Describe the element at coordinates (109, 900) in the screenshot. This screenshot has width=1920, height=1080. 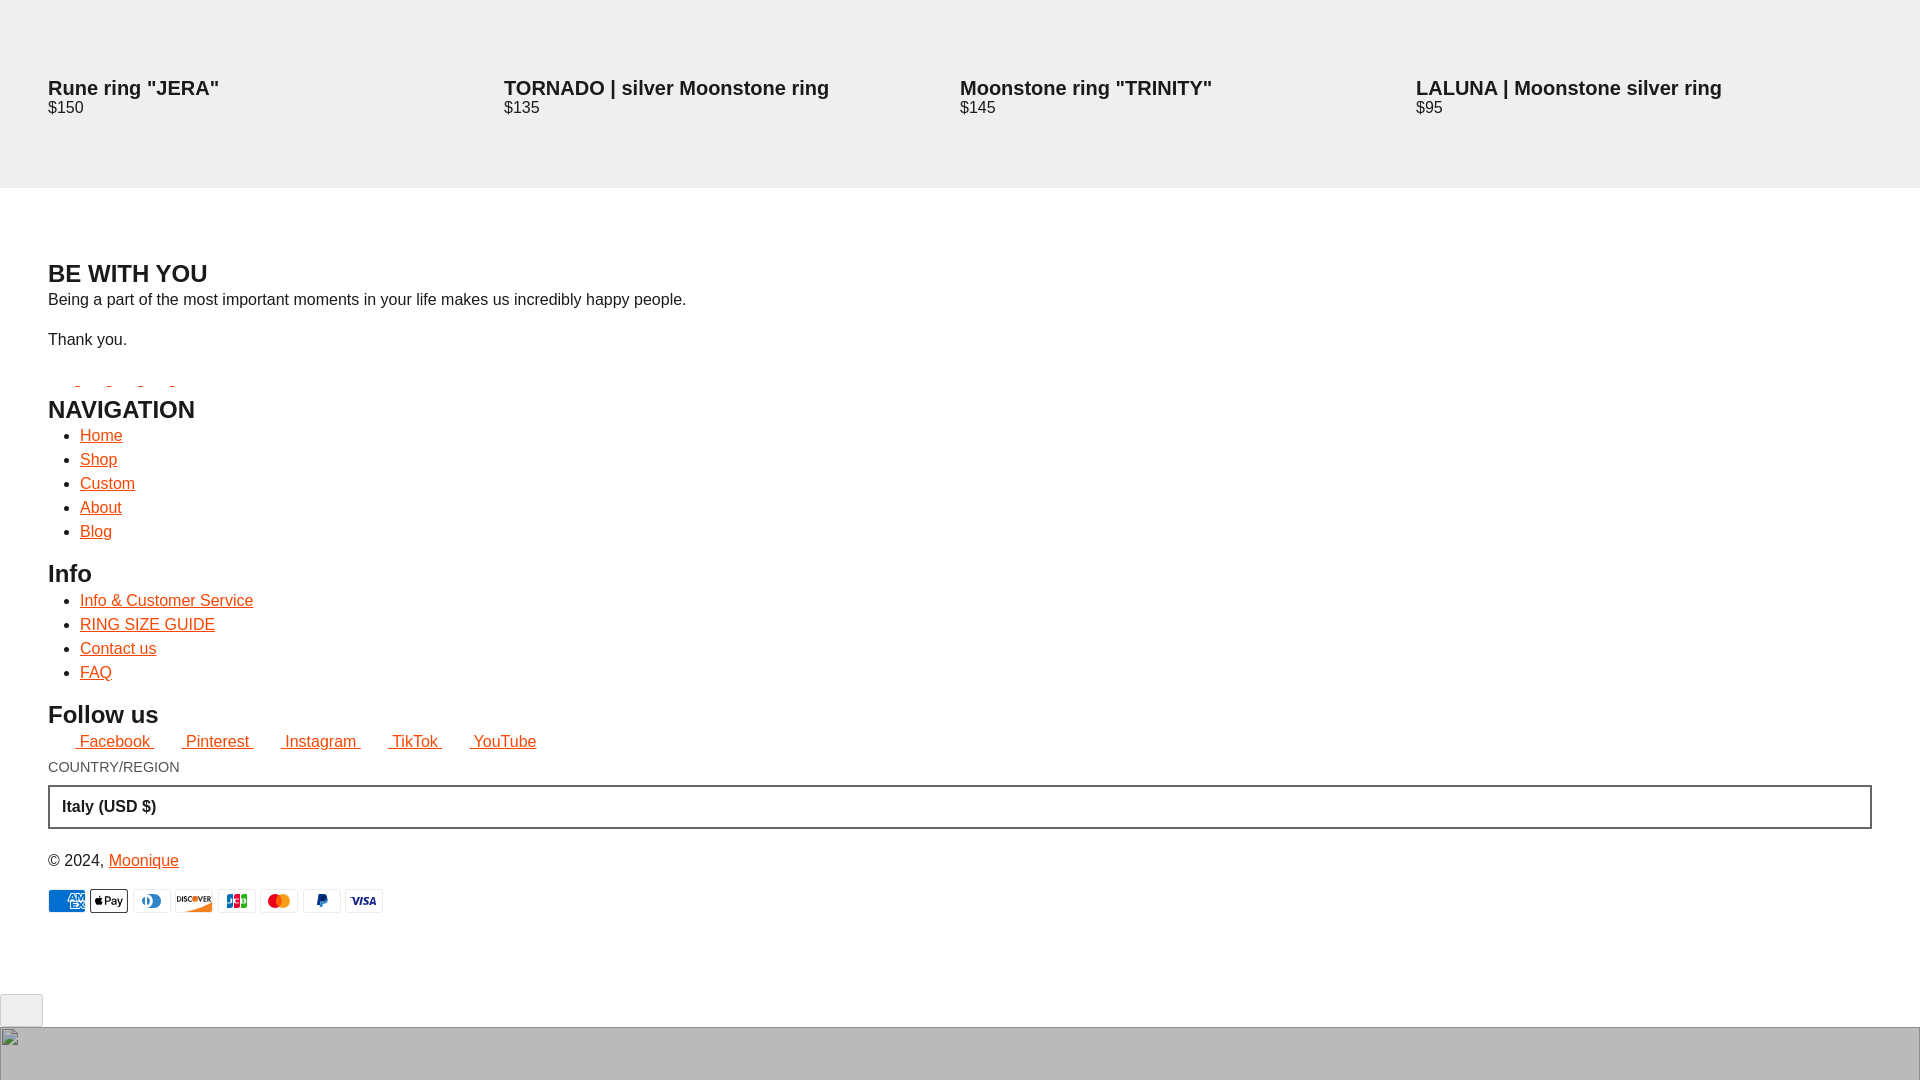
I see `Apple Pay` at that location.